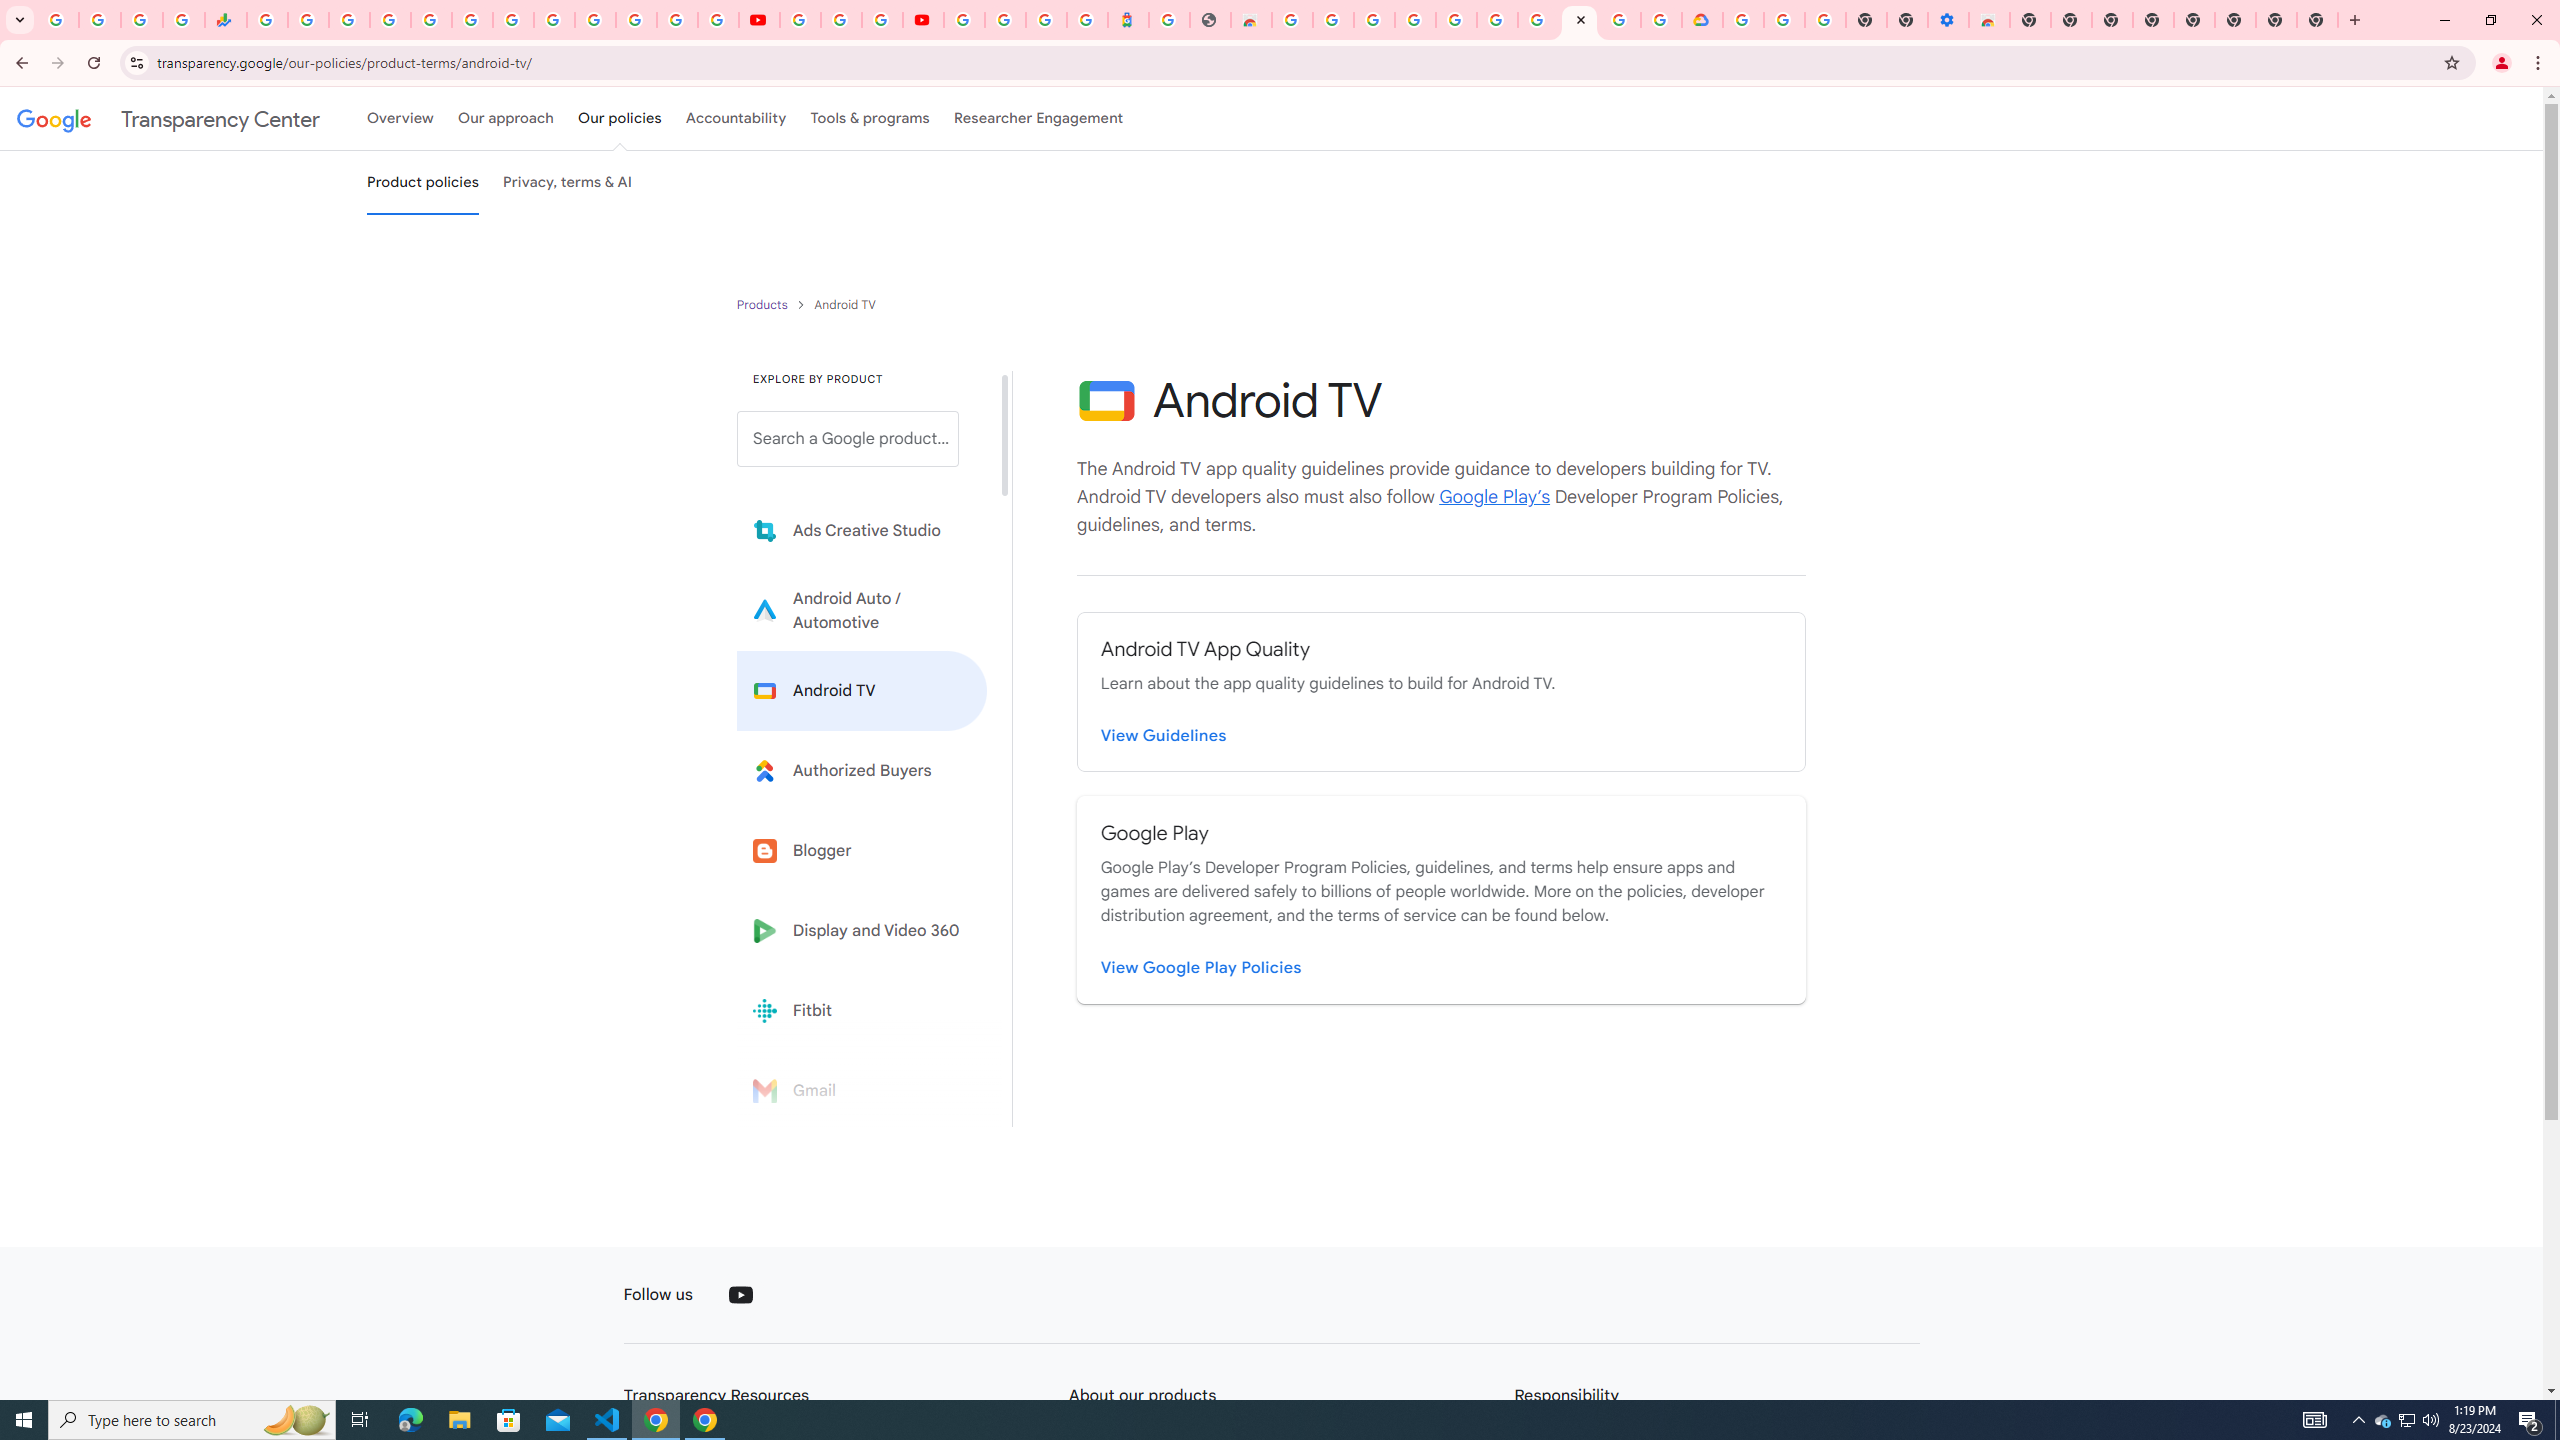 The width and height of the screenshot is (2560, 1440). What do you see at coordinates (1454, 20) in the screenshot?
I see `Sign in - Google Accounts` at bounding box center [1454, 20].